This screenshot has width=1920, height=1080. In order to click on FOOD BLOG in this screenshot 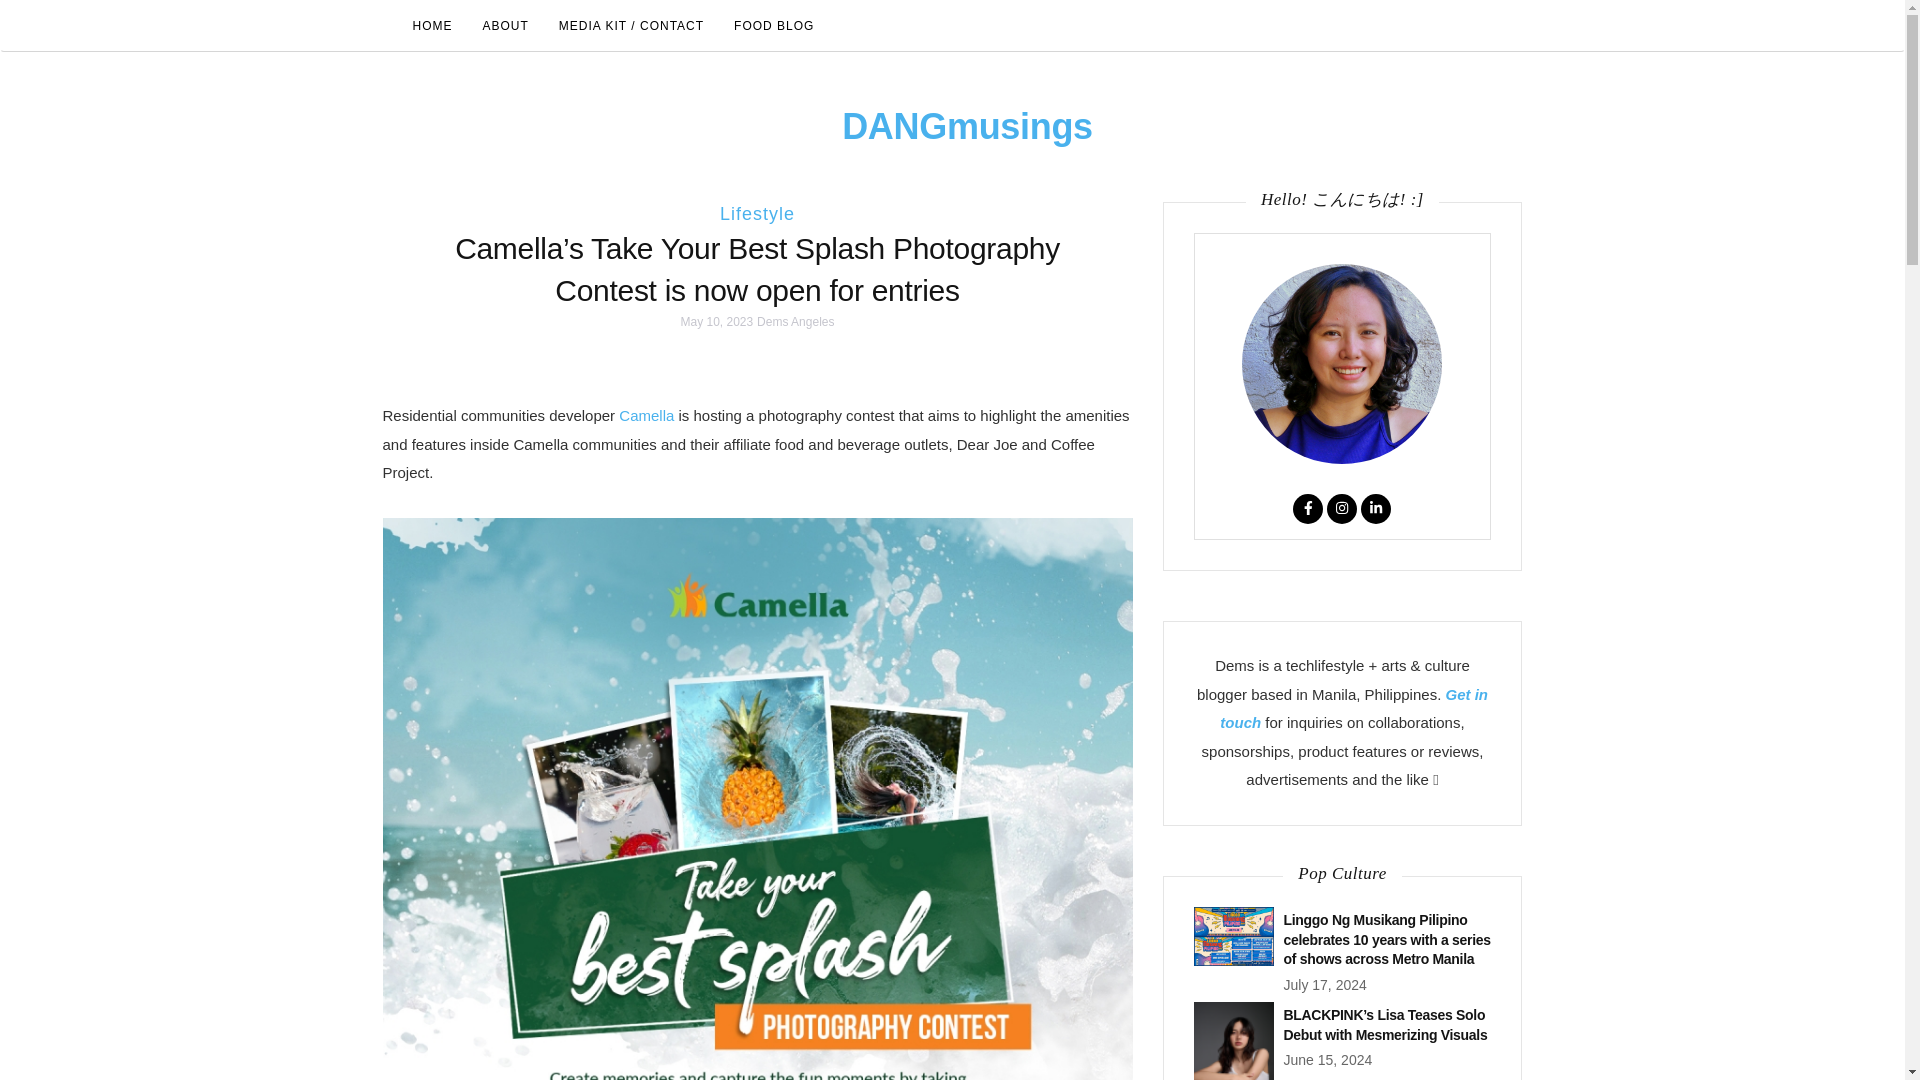, I will do `click(774, 26)`.